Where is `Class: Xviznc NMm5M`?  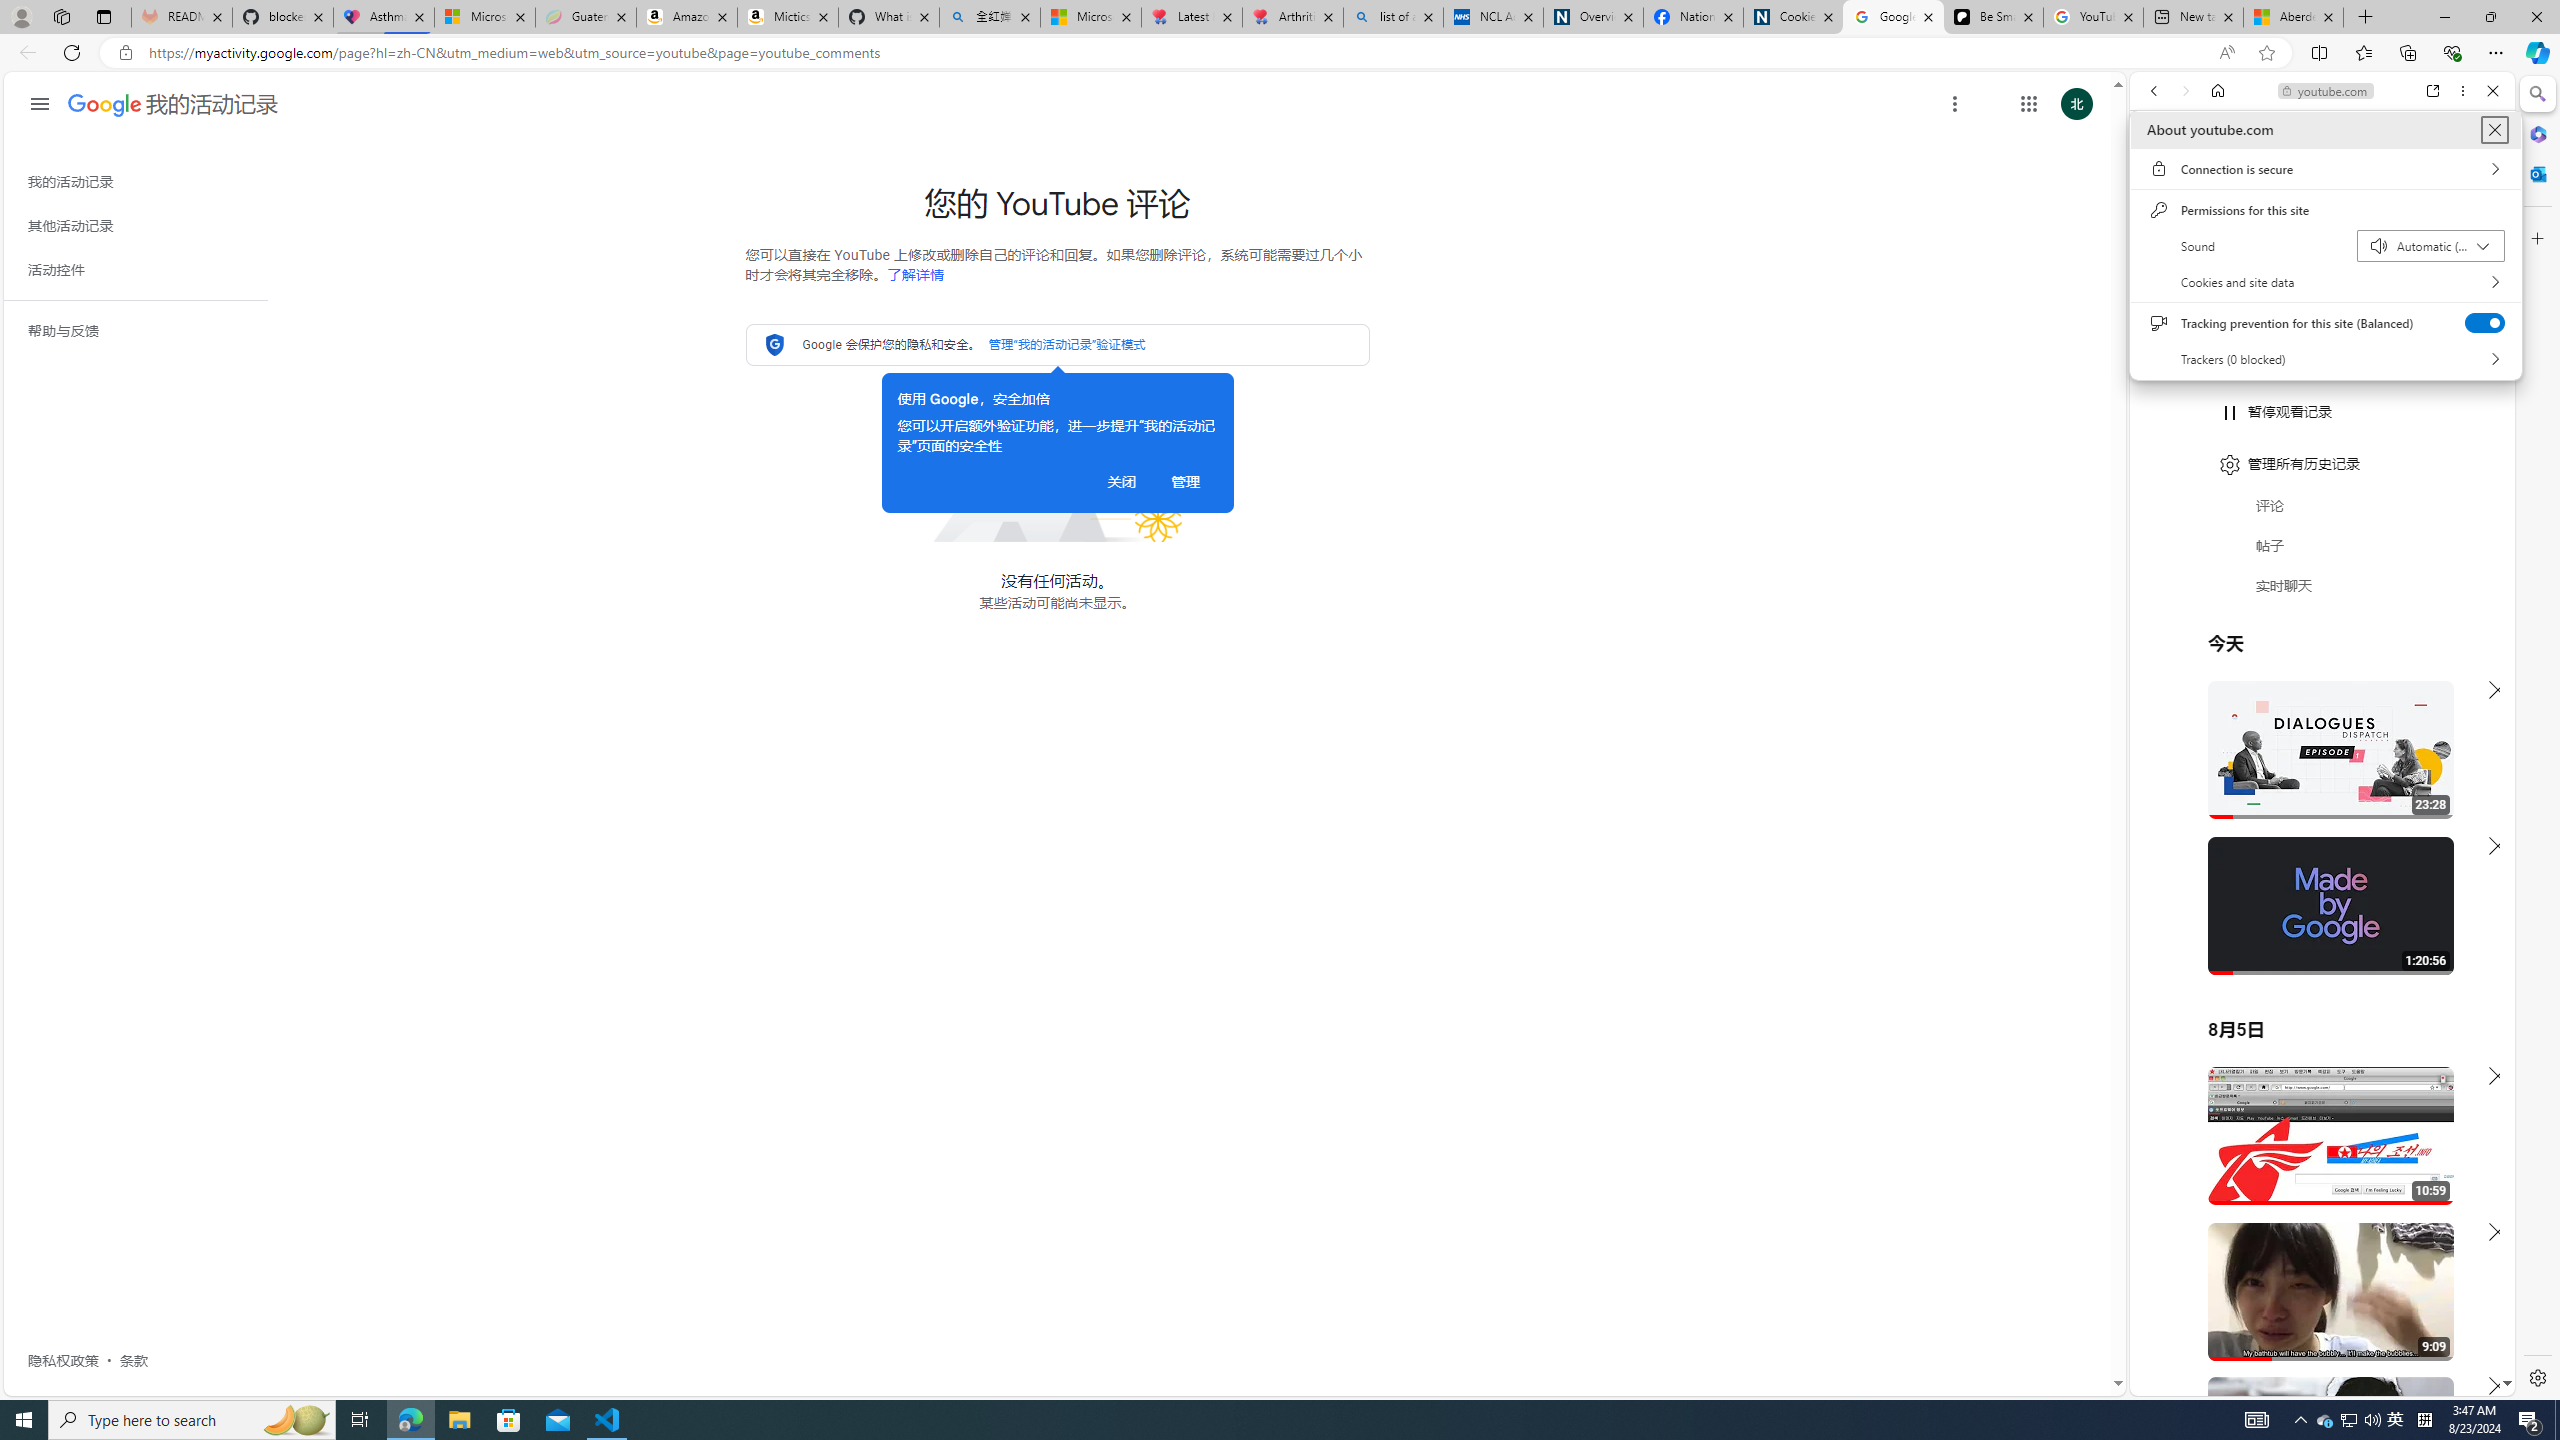 Class: Xviznc NMm5M is located at coordinates (1954, 104).